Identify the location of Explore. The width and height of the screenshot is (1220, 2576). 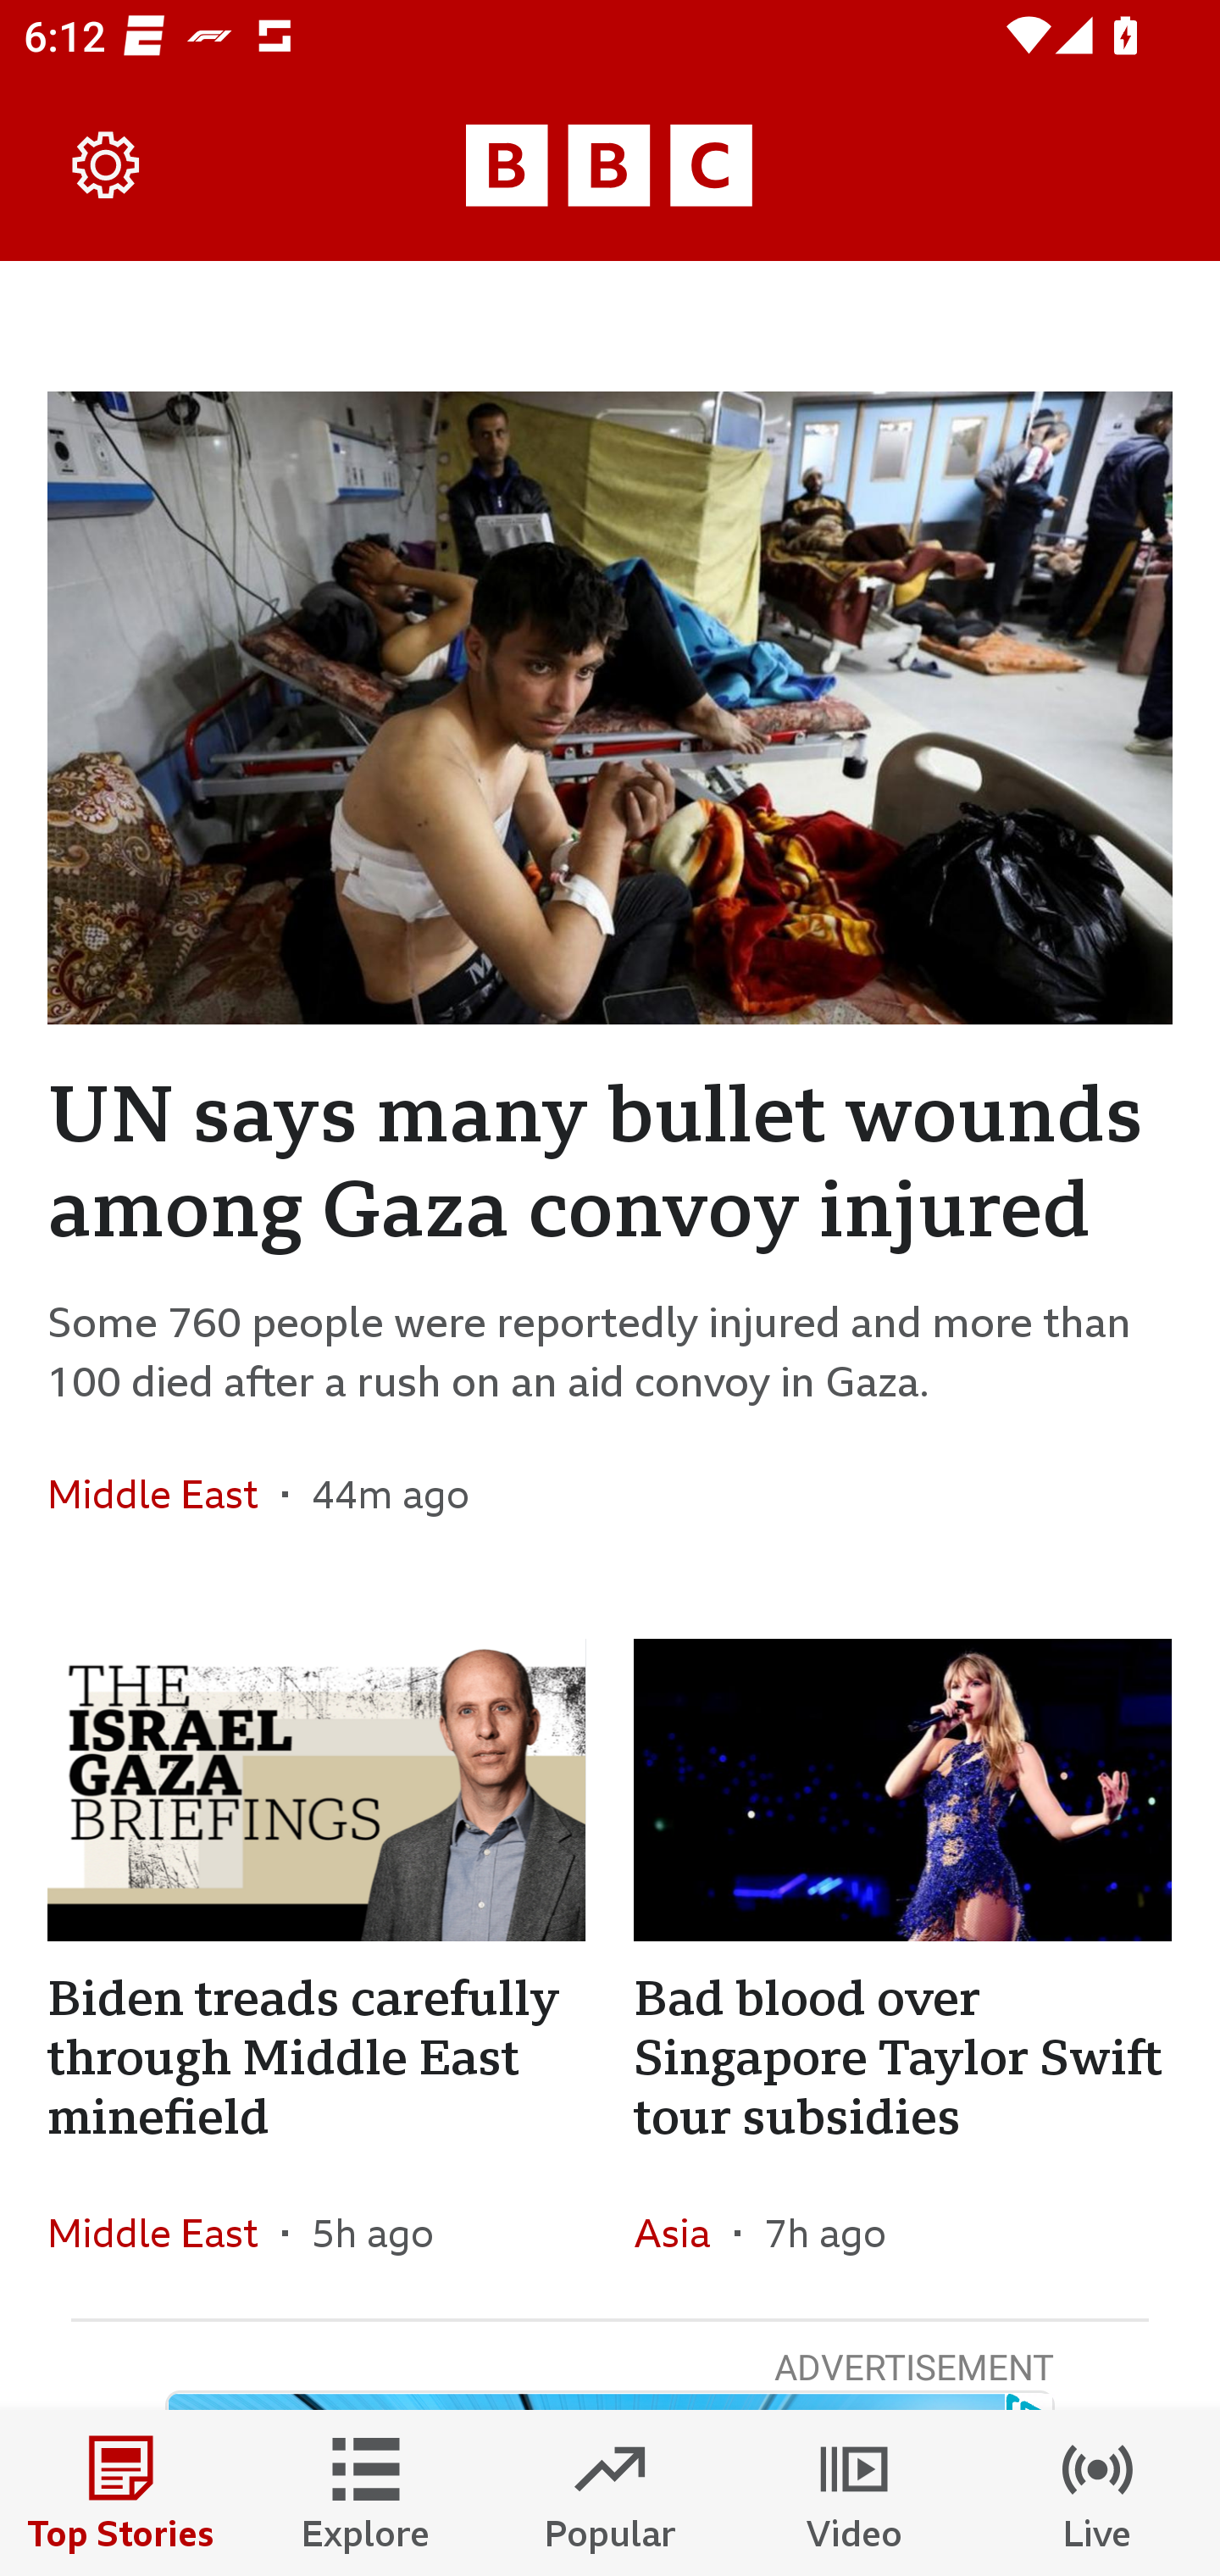
(366, 2493).